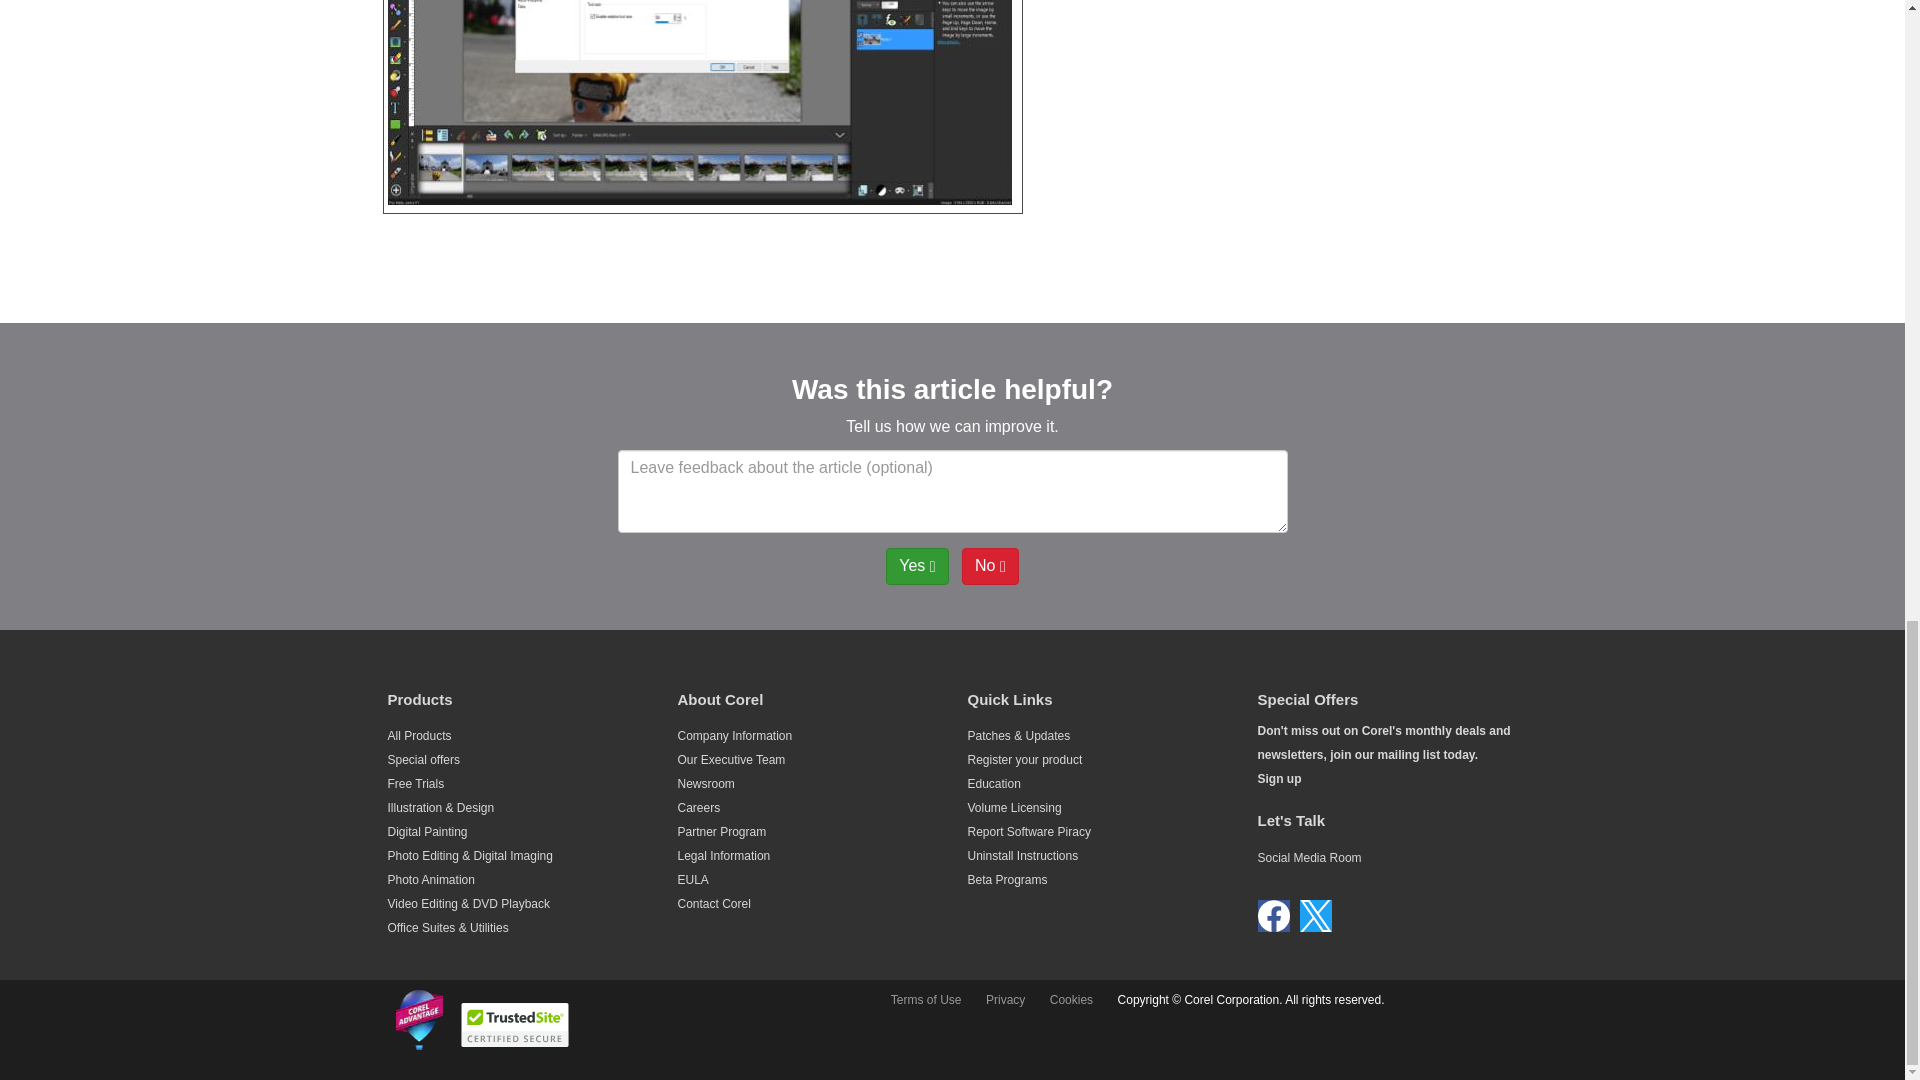 The width and height of the screenshot is (1920, 1080). What do you see at coordinates (1316, 916) in the screenshot?
I see `Alludo Twitter` at bounding box center [1316, 916].